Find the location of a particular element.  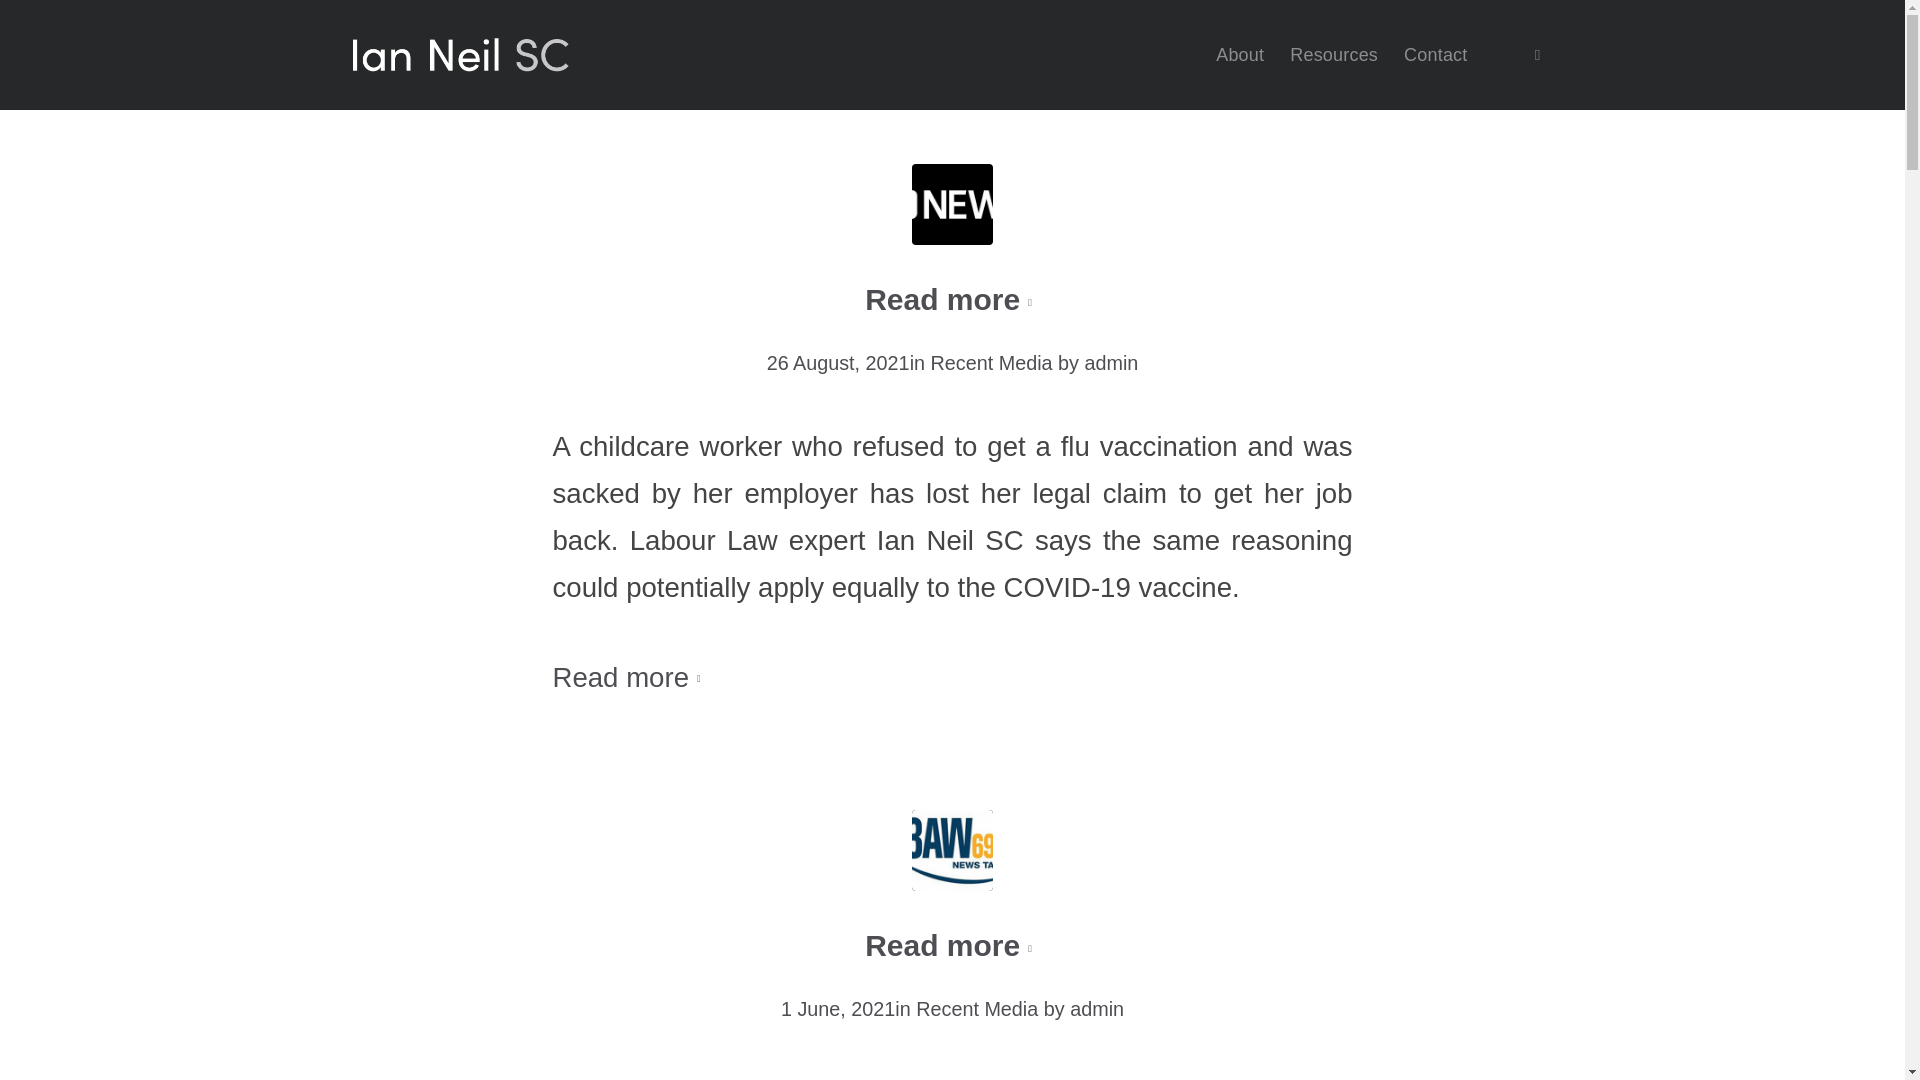

Recent Media is located at coordinates (992, 362).